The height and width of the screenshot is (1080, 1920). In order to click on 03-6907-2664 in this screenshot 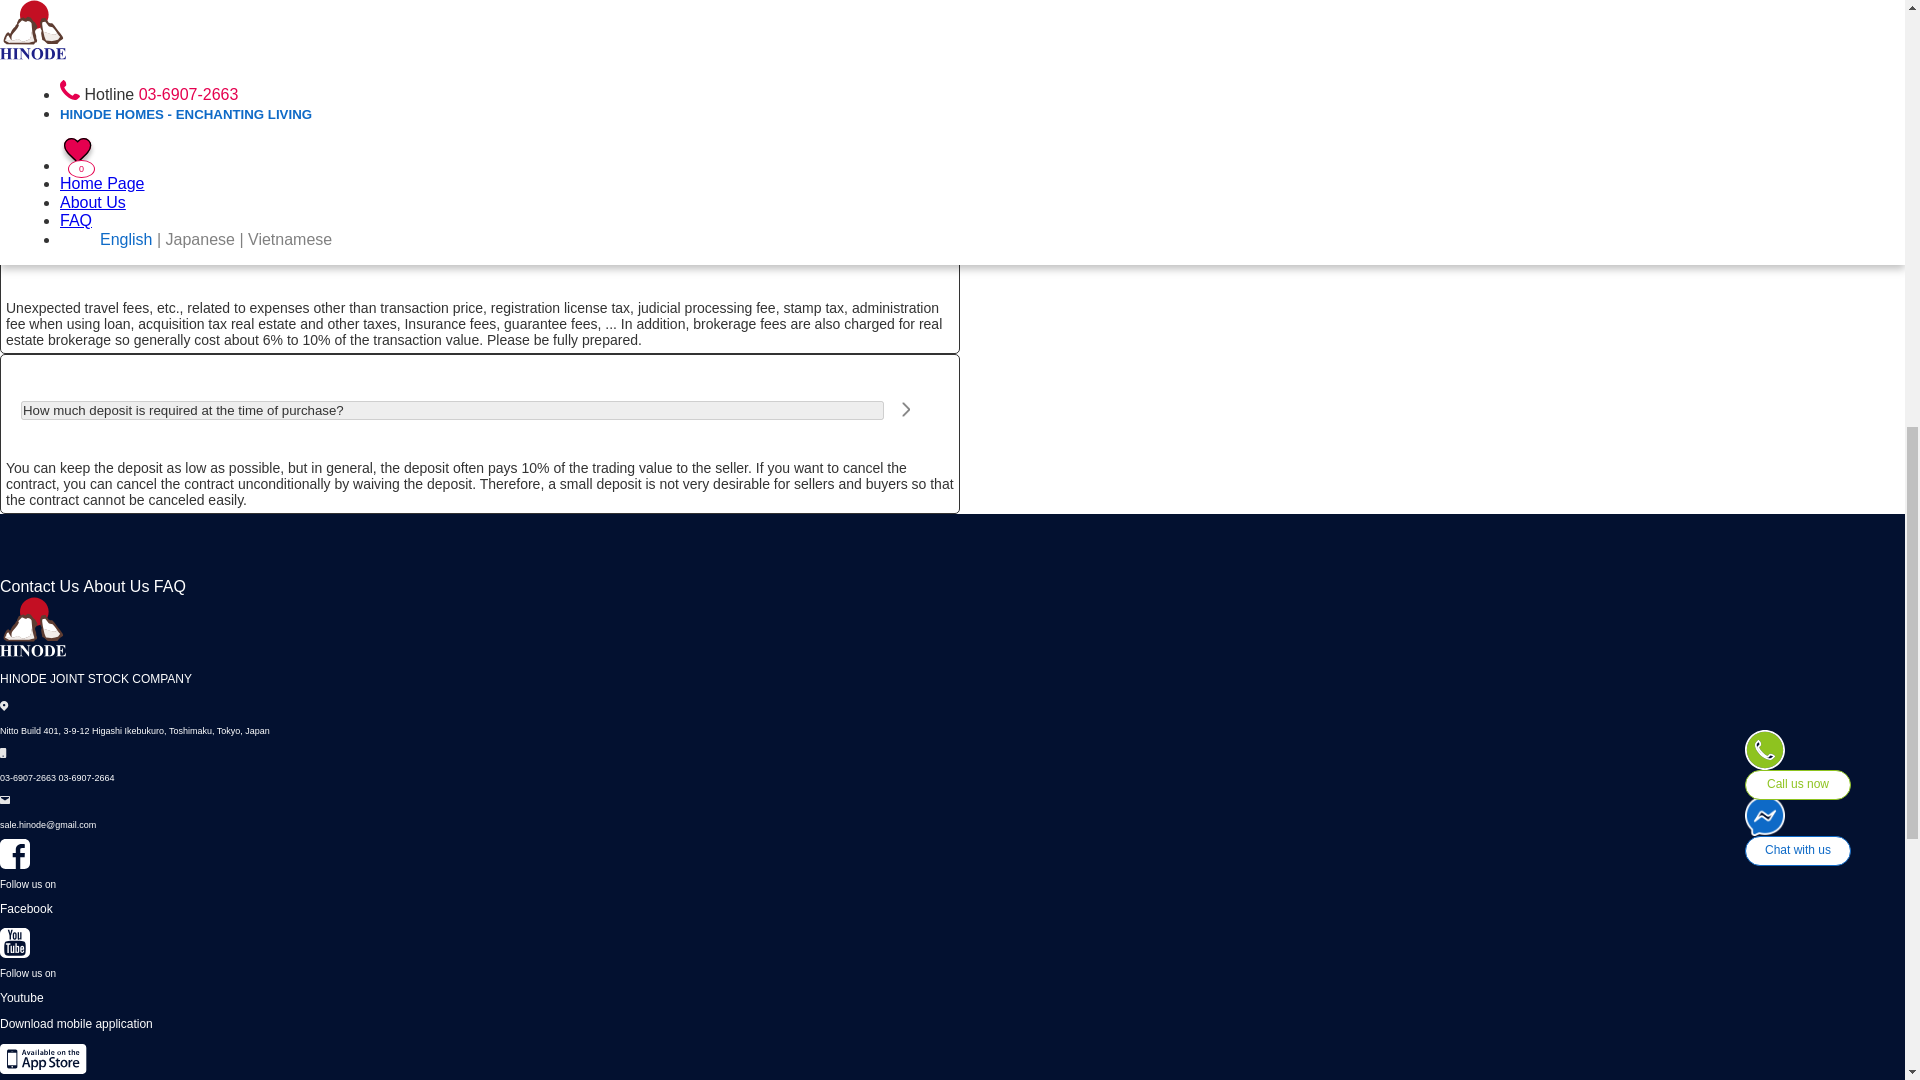, I will do `click(87, 778)`.